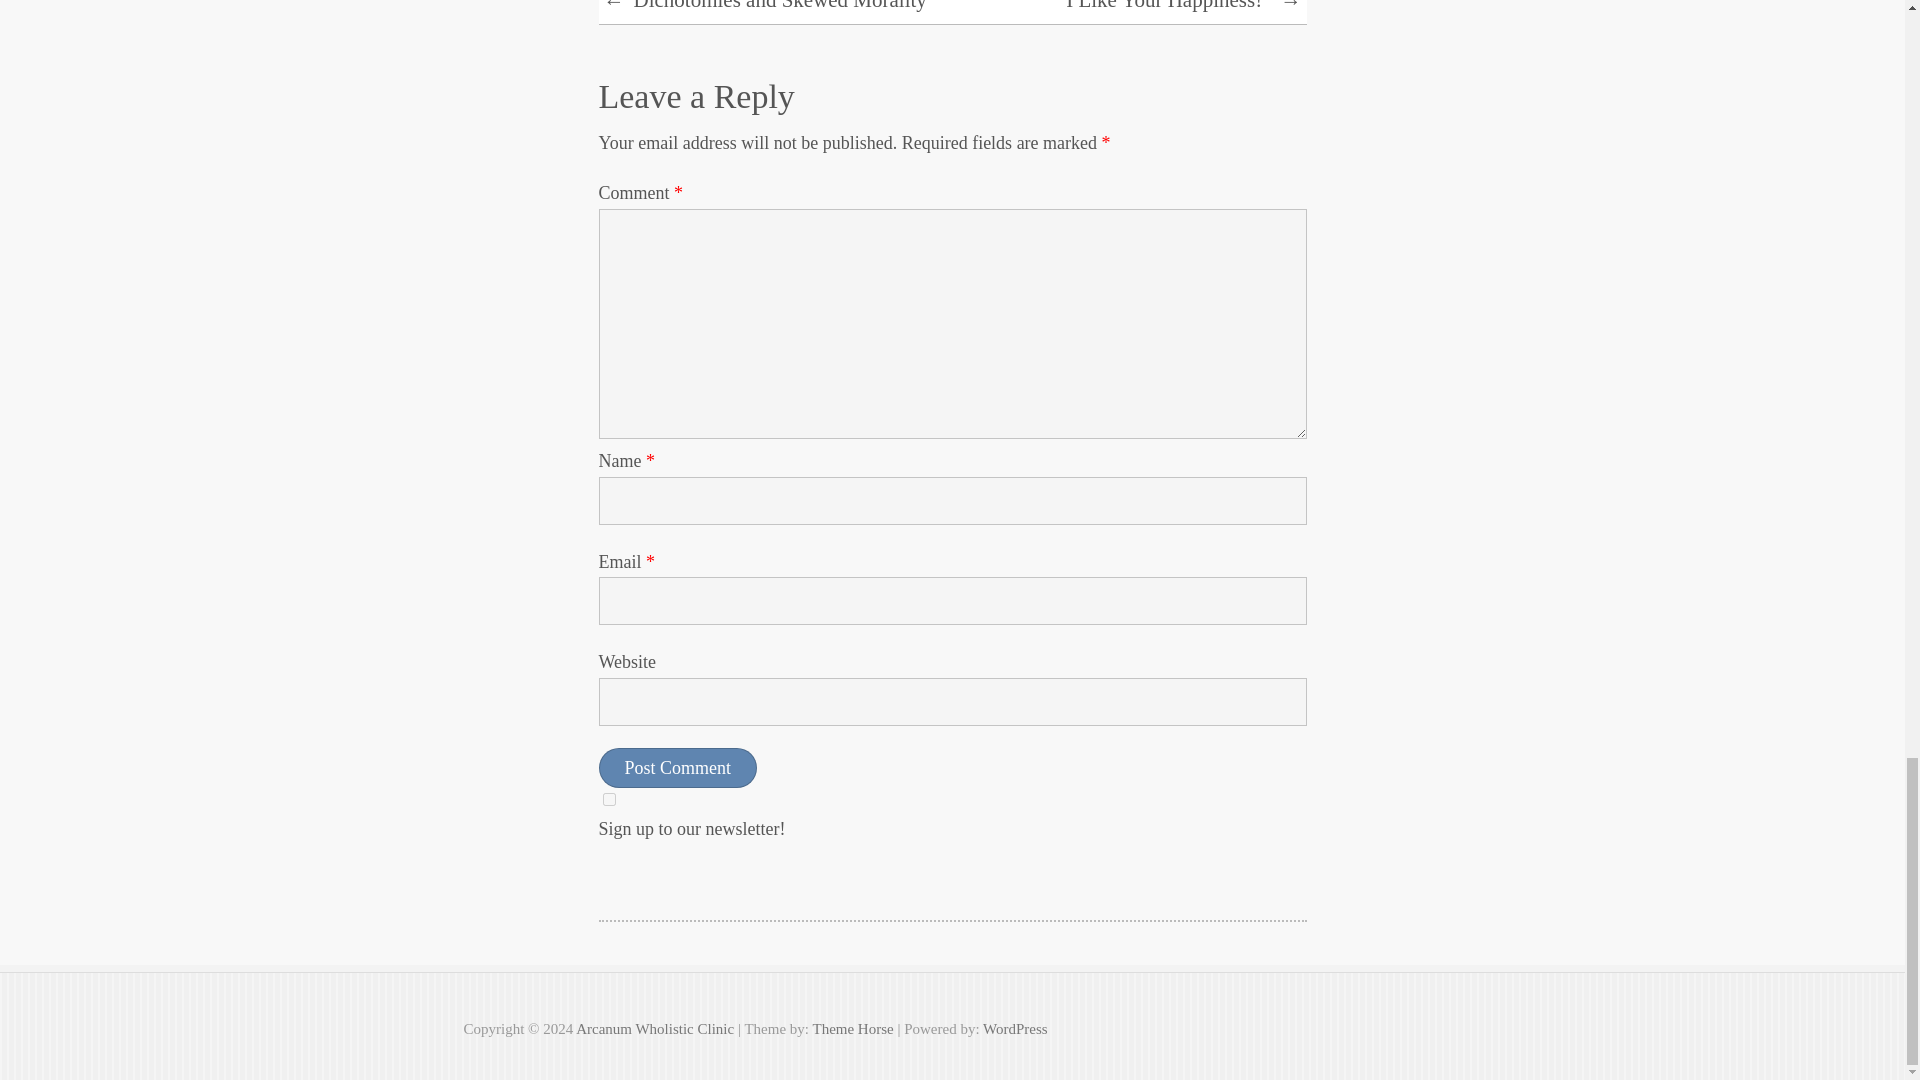  What do you see at coordinates (676, 768) in the screenshot?
I see `Post Comment` at bounding box center [676, 768].